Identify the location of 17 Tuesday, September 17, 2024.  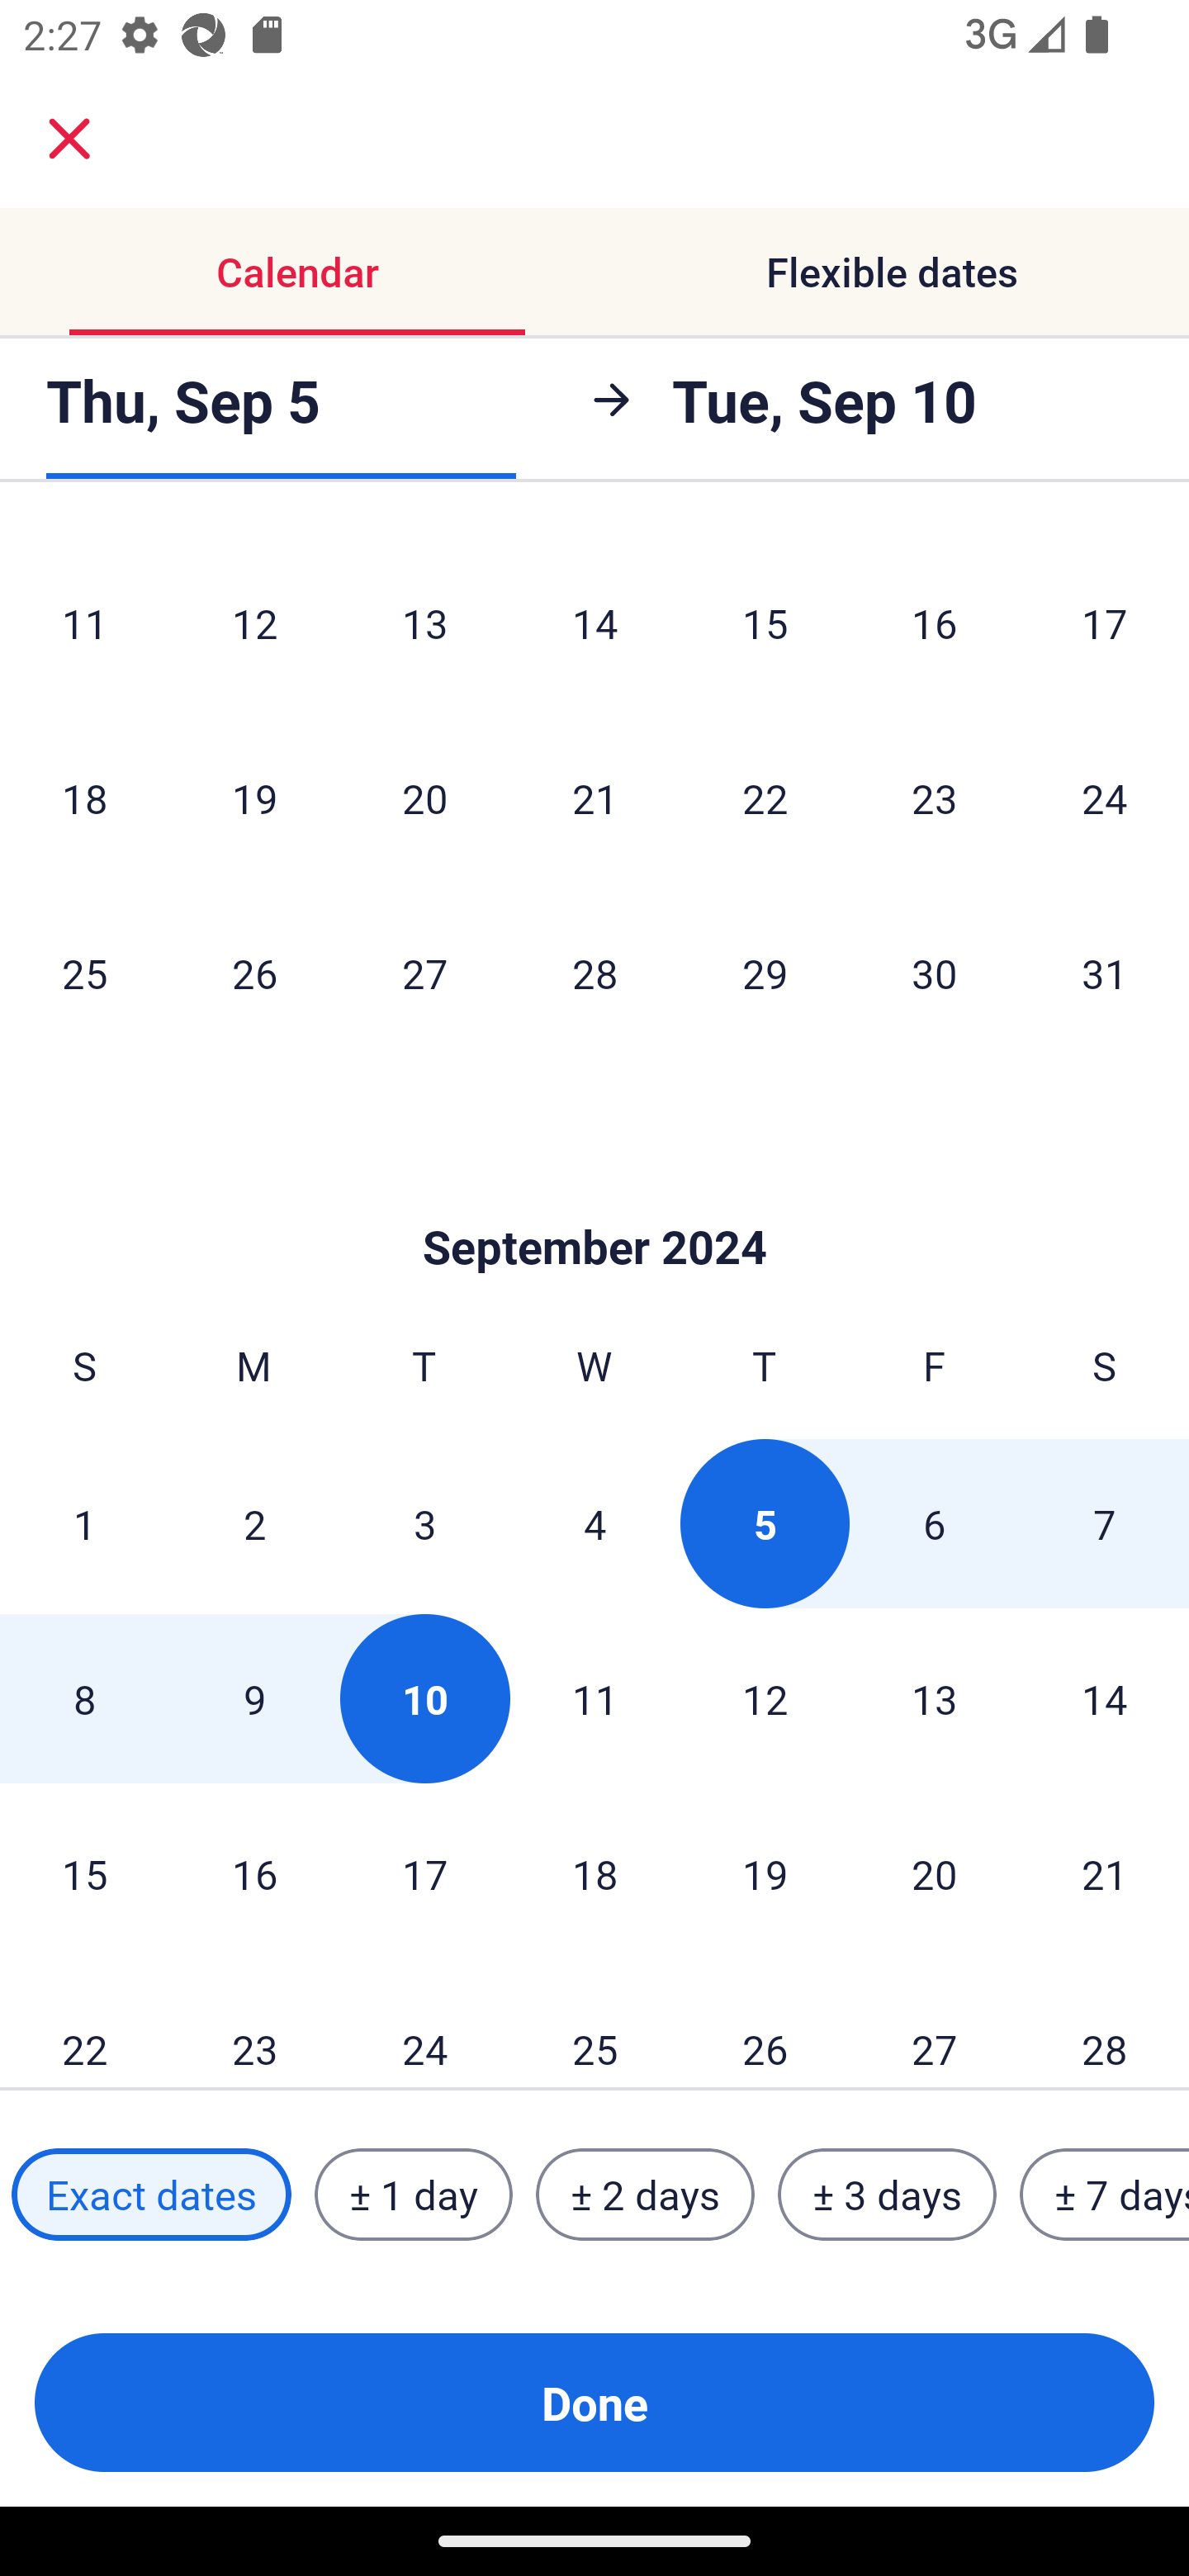
(424, 1874).